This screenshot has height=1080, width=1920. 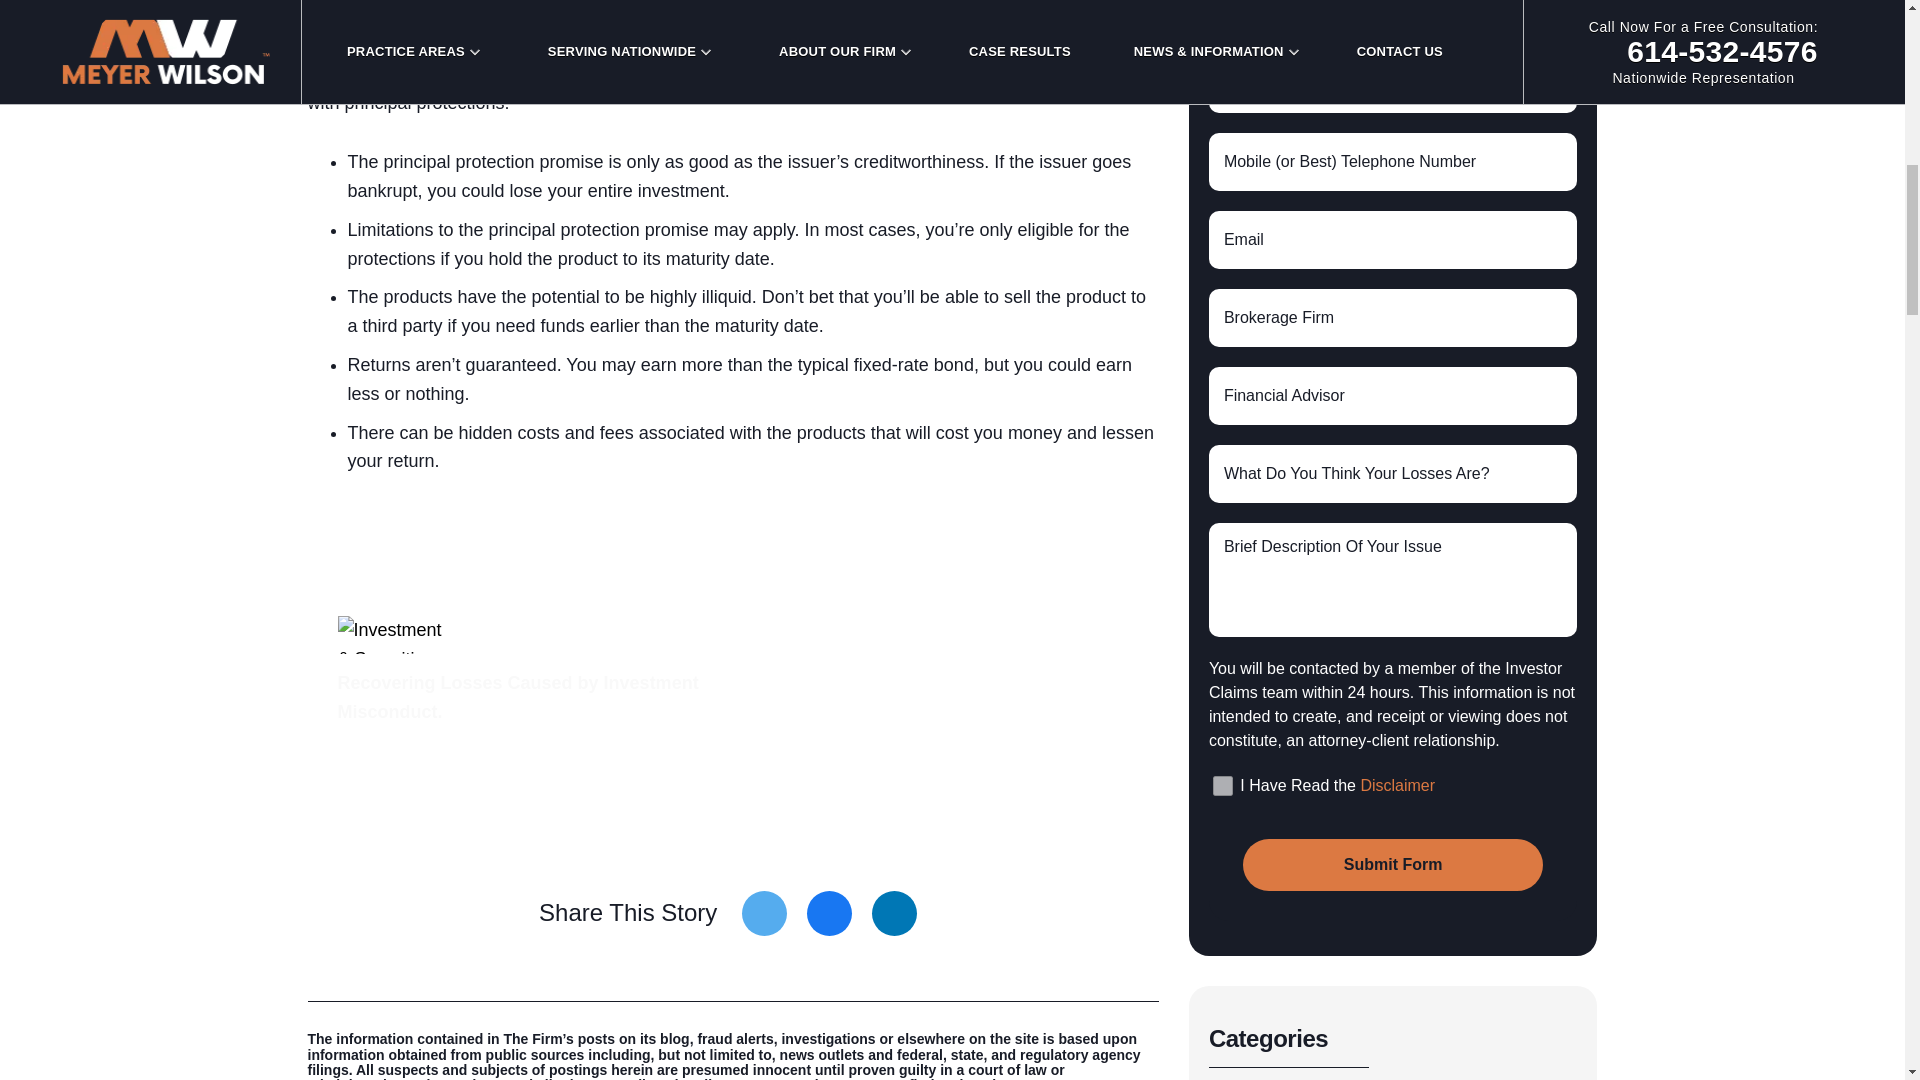 What do you see at coordinates (531, 792) in the screenshot?
I see `Start Your Free Case Evaluation` at bounding box center [531, 792].